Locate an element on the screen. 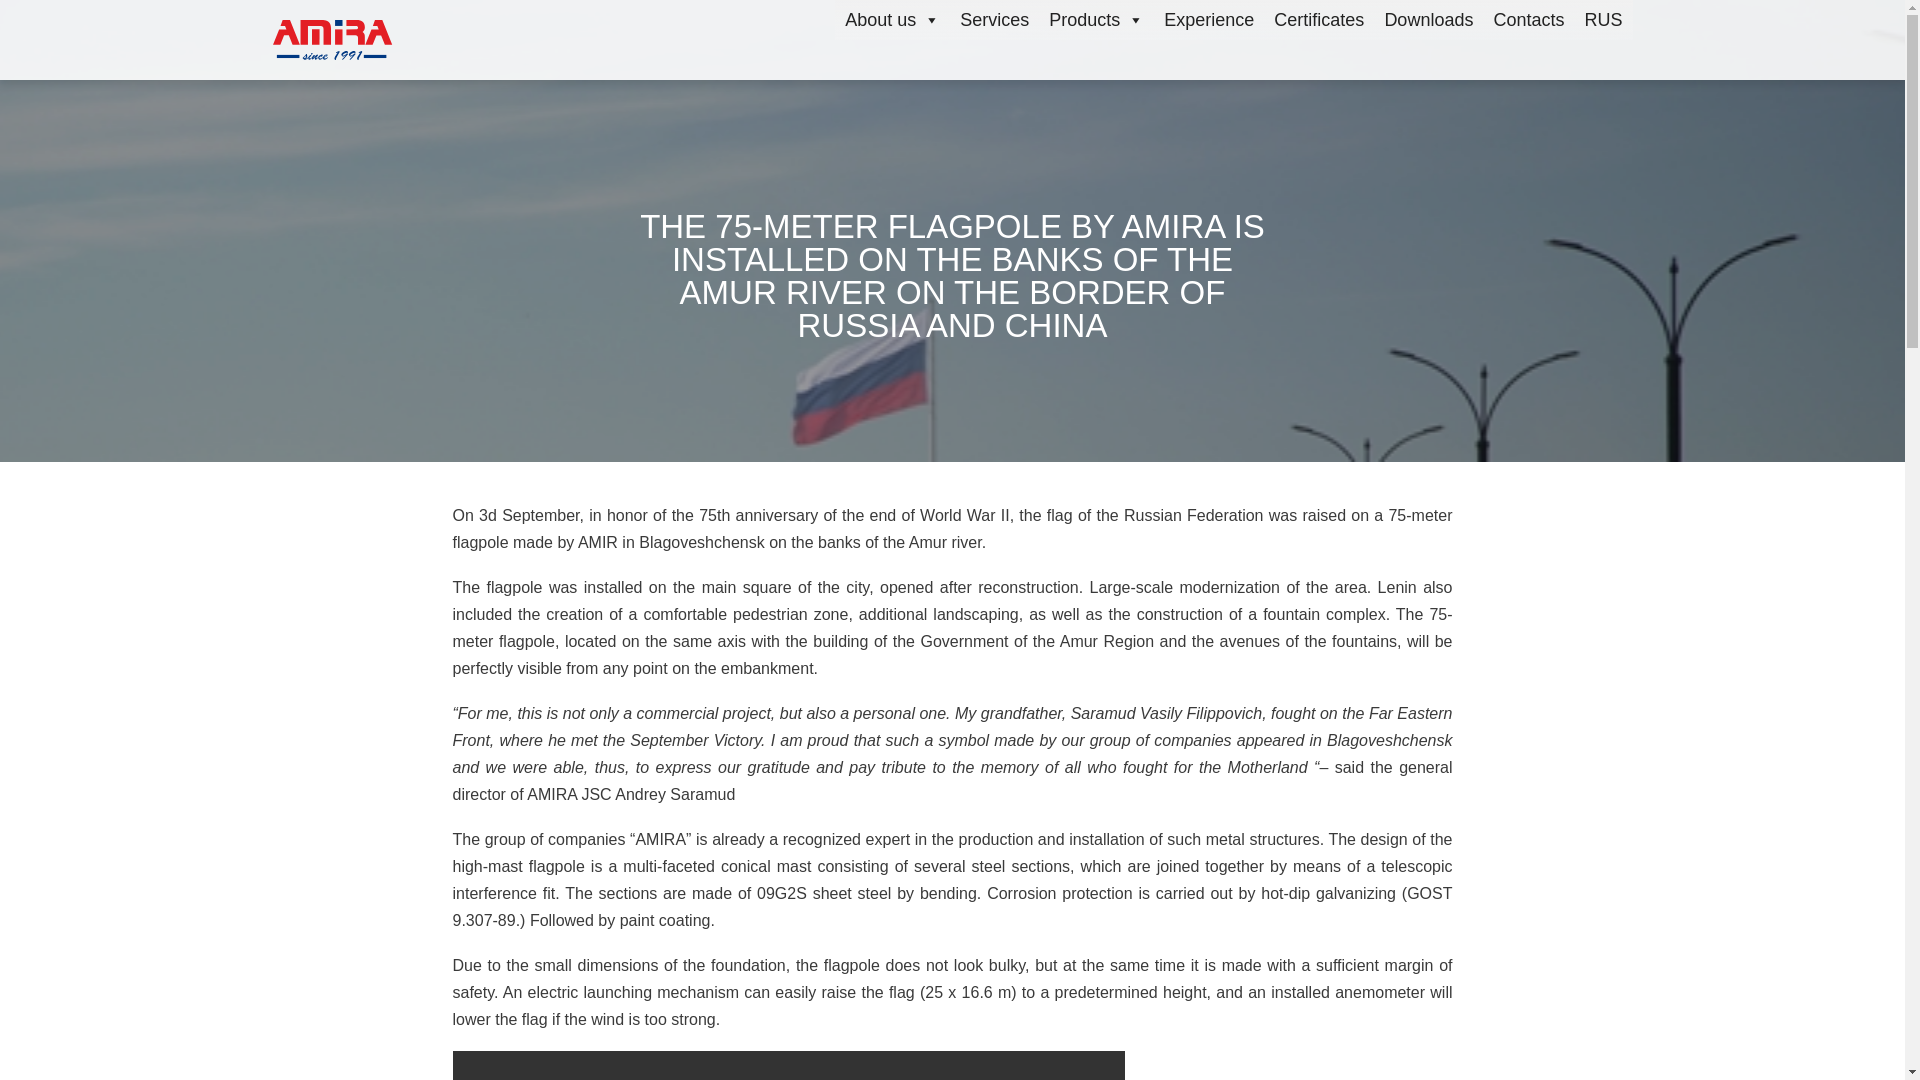  RUS is located at coordinates (1603, 20).